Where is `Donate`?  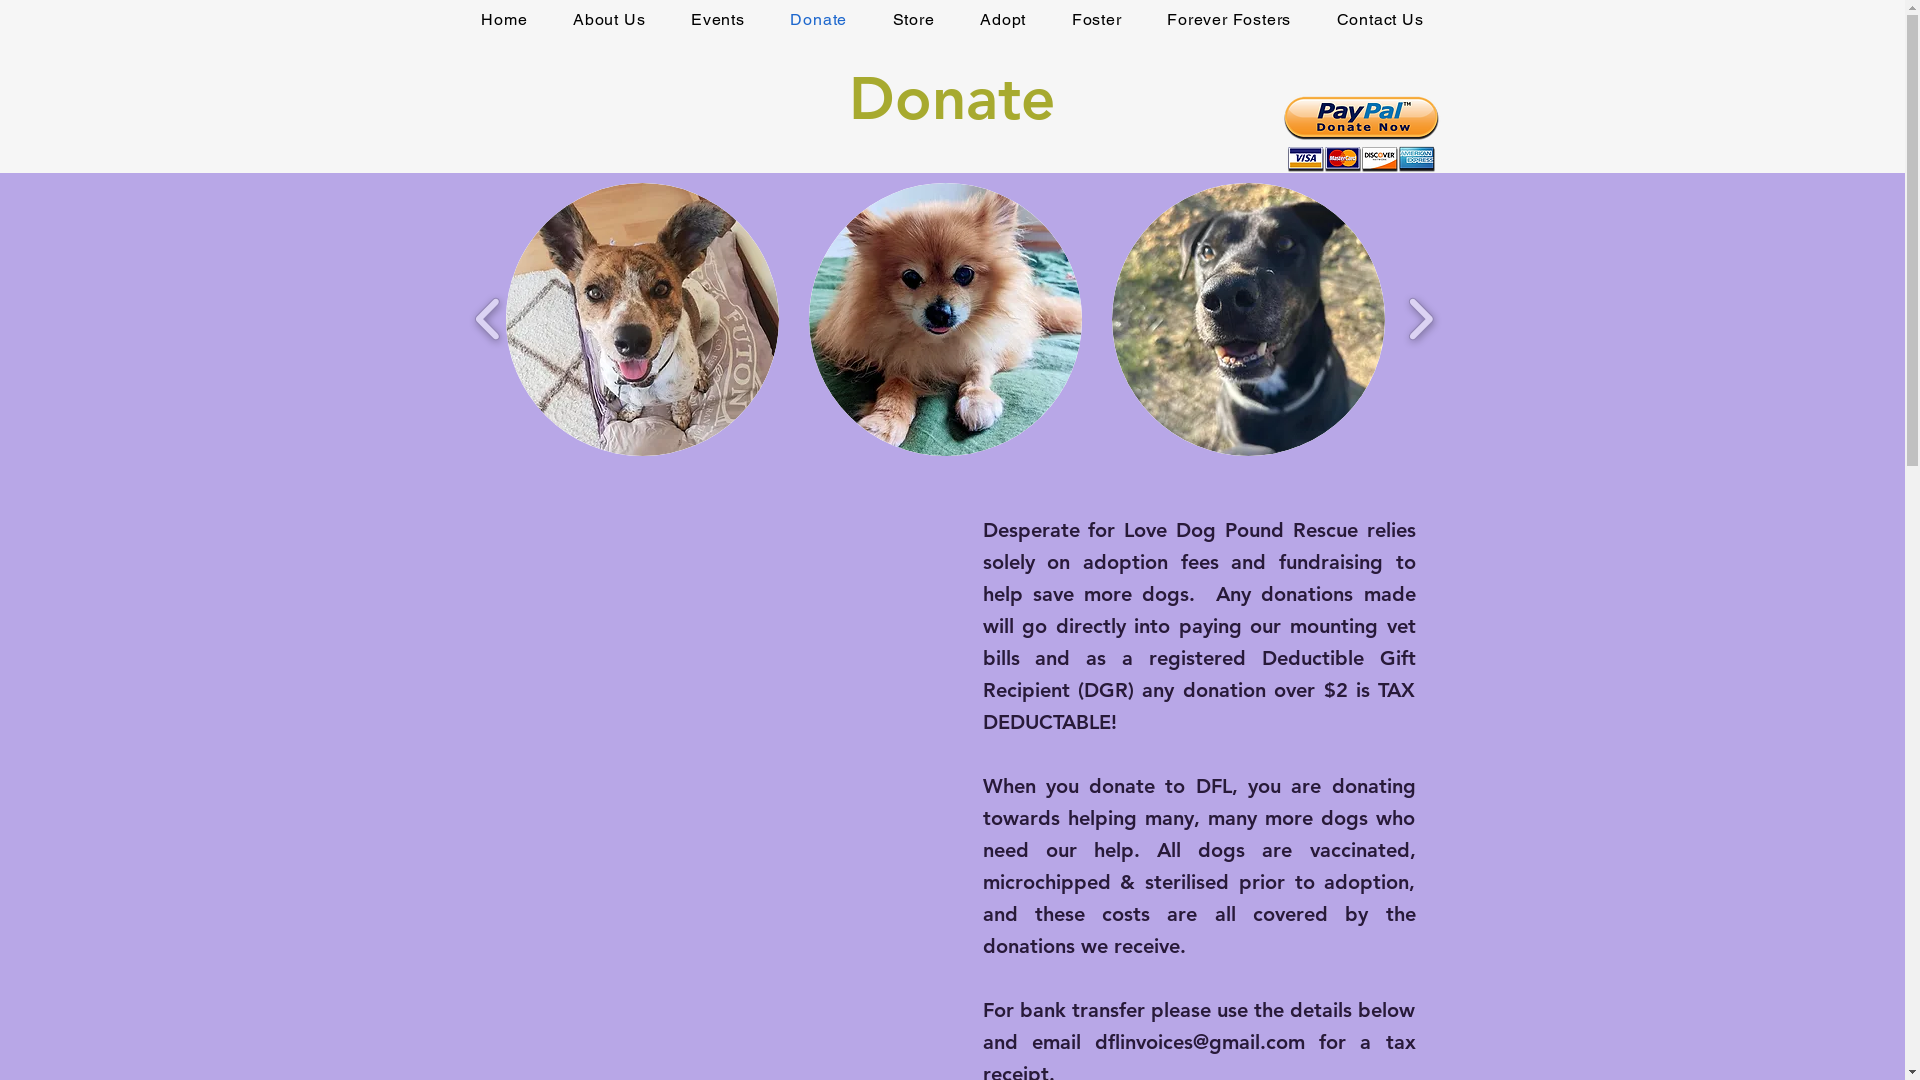 Donate is located at coordinates (819, 19).